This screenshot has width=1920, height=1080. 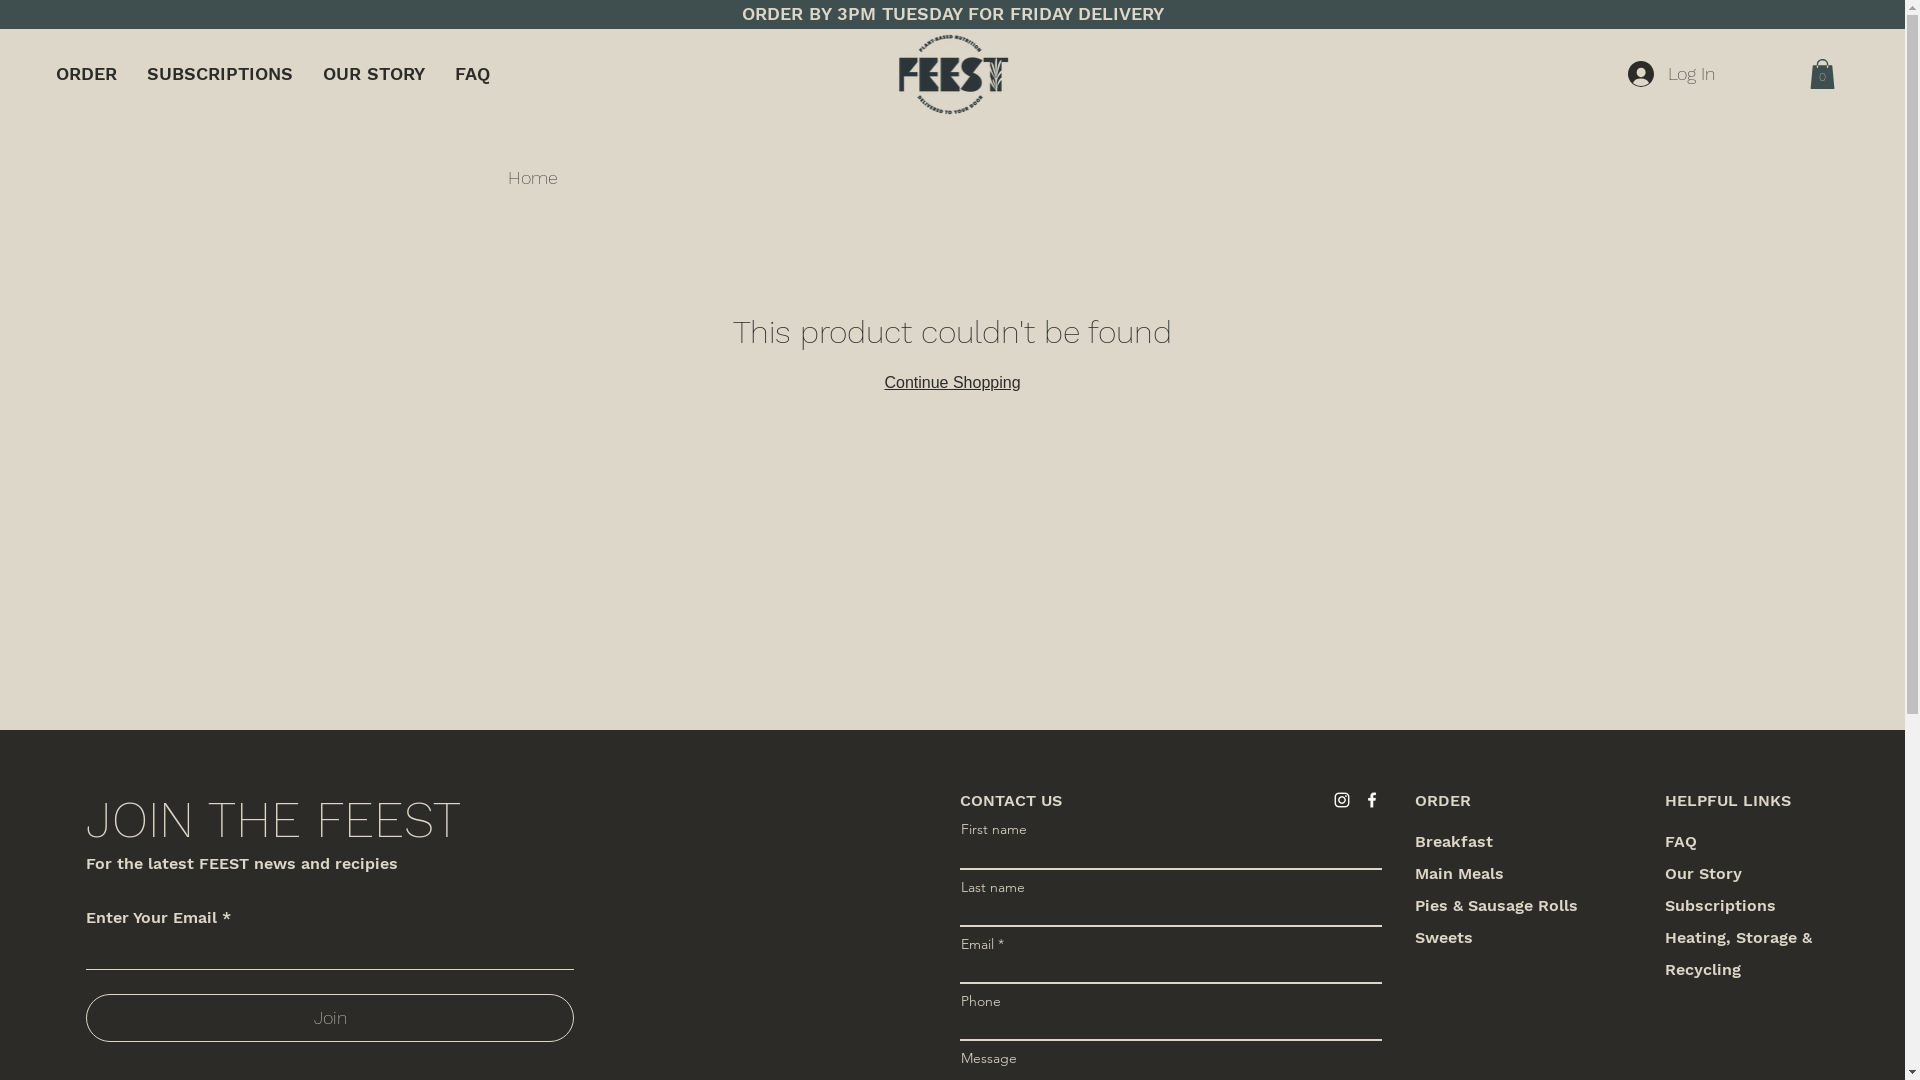 What do you see at coordinates (1720, 906) in the screenshot?
I see `Subscriptions` at bounding box center [1720, 906].